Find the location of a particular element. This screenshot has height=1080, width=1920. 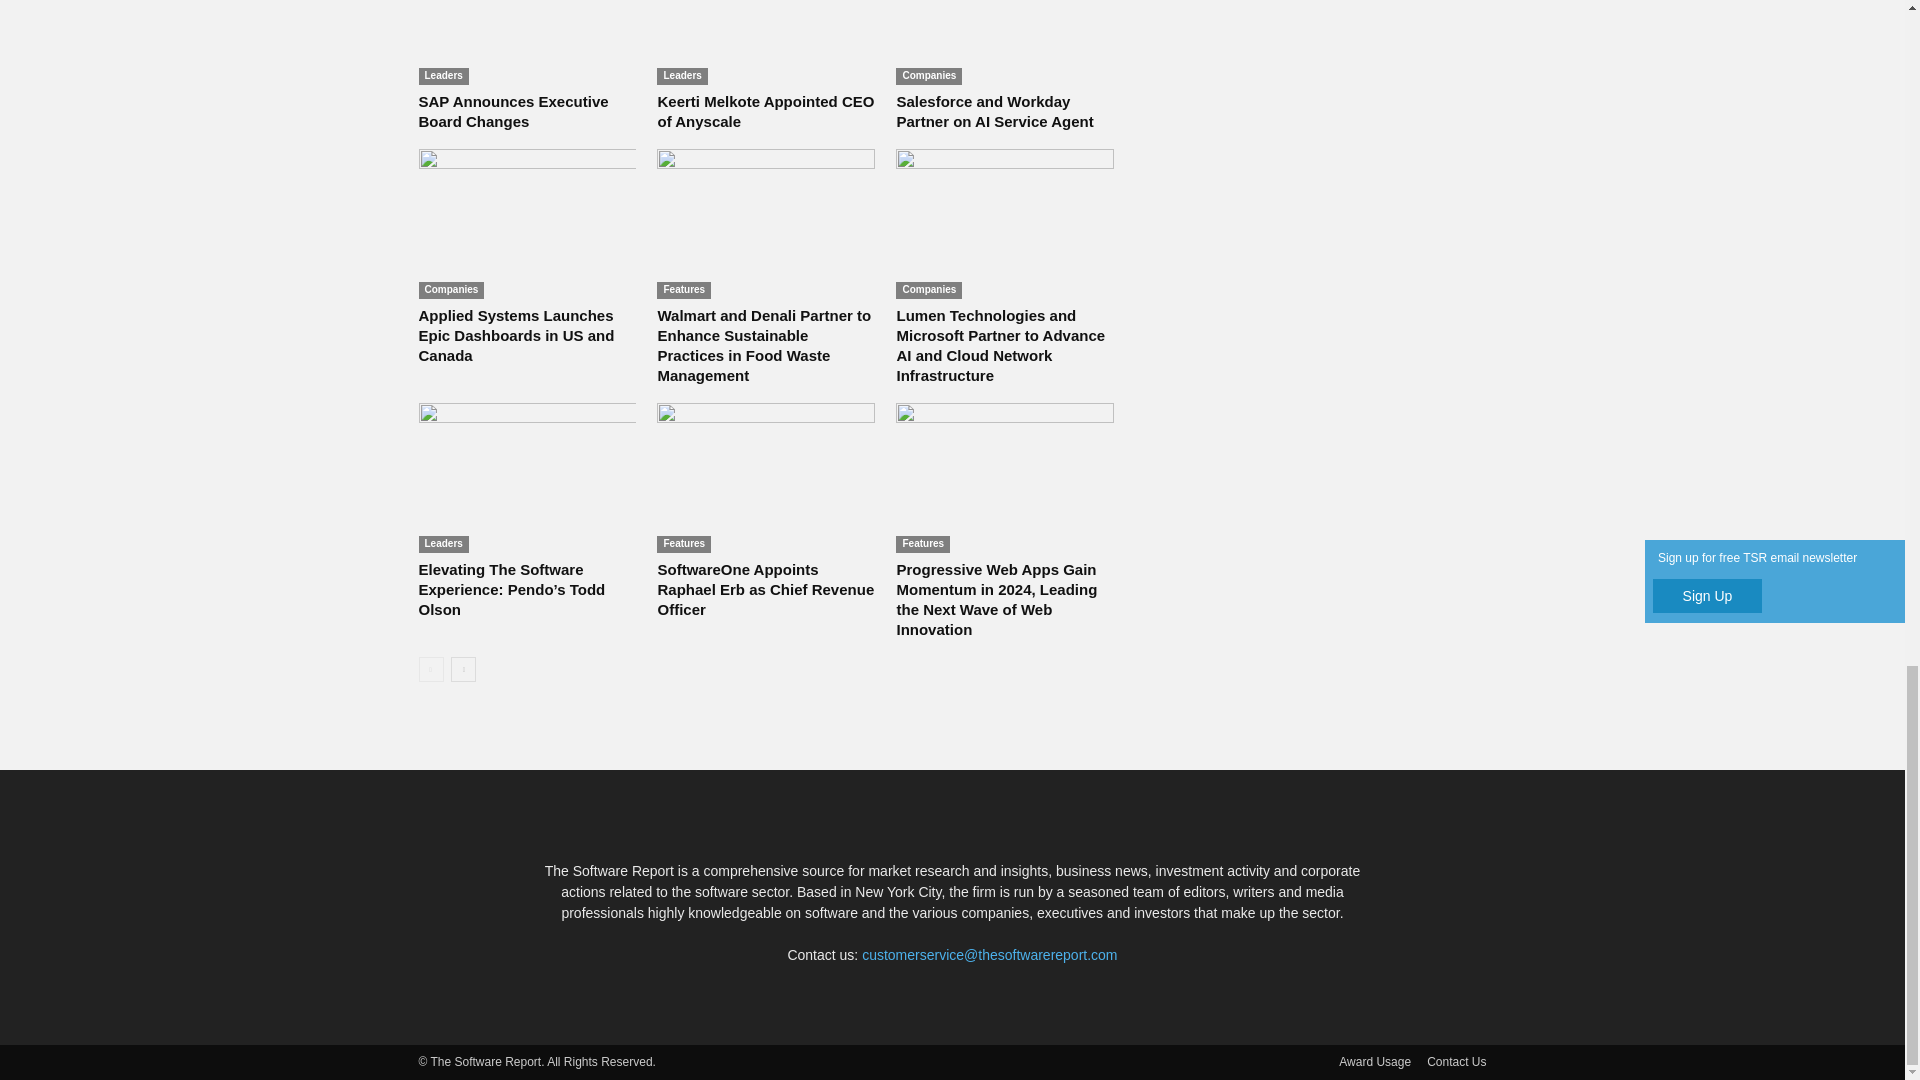

Keerti Melkote Appointed CEO of Anyscale is located at coordinates (766, 42).